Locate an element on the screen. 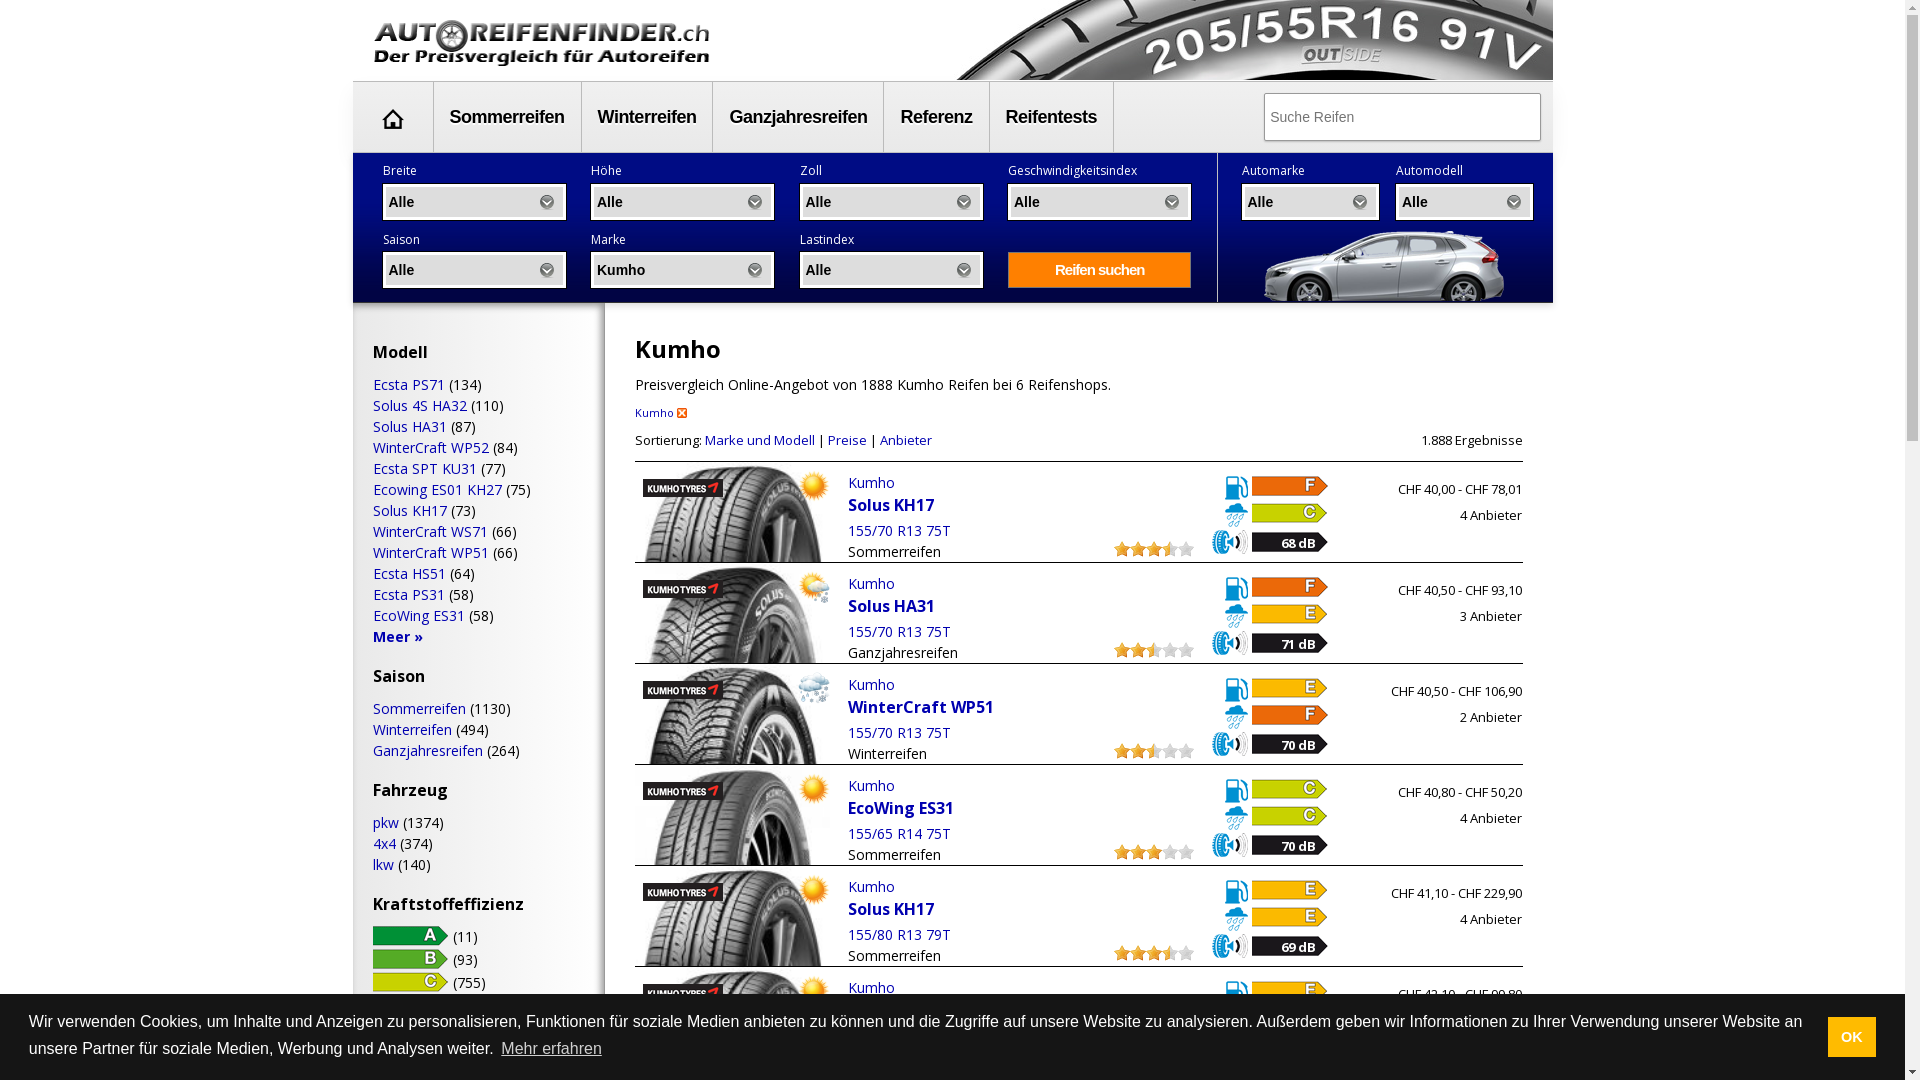  Kumho is located at coordinates (660, 412).